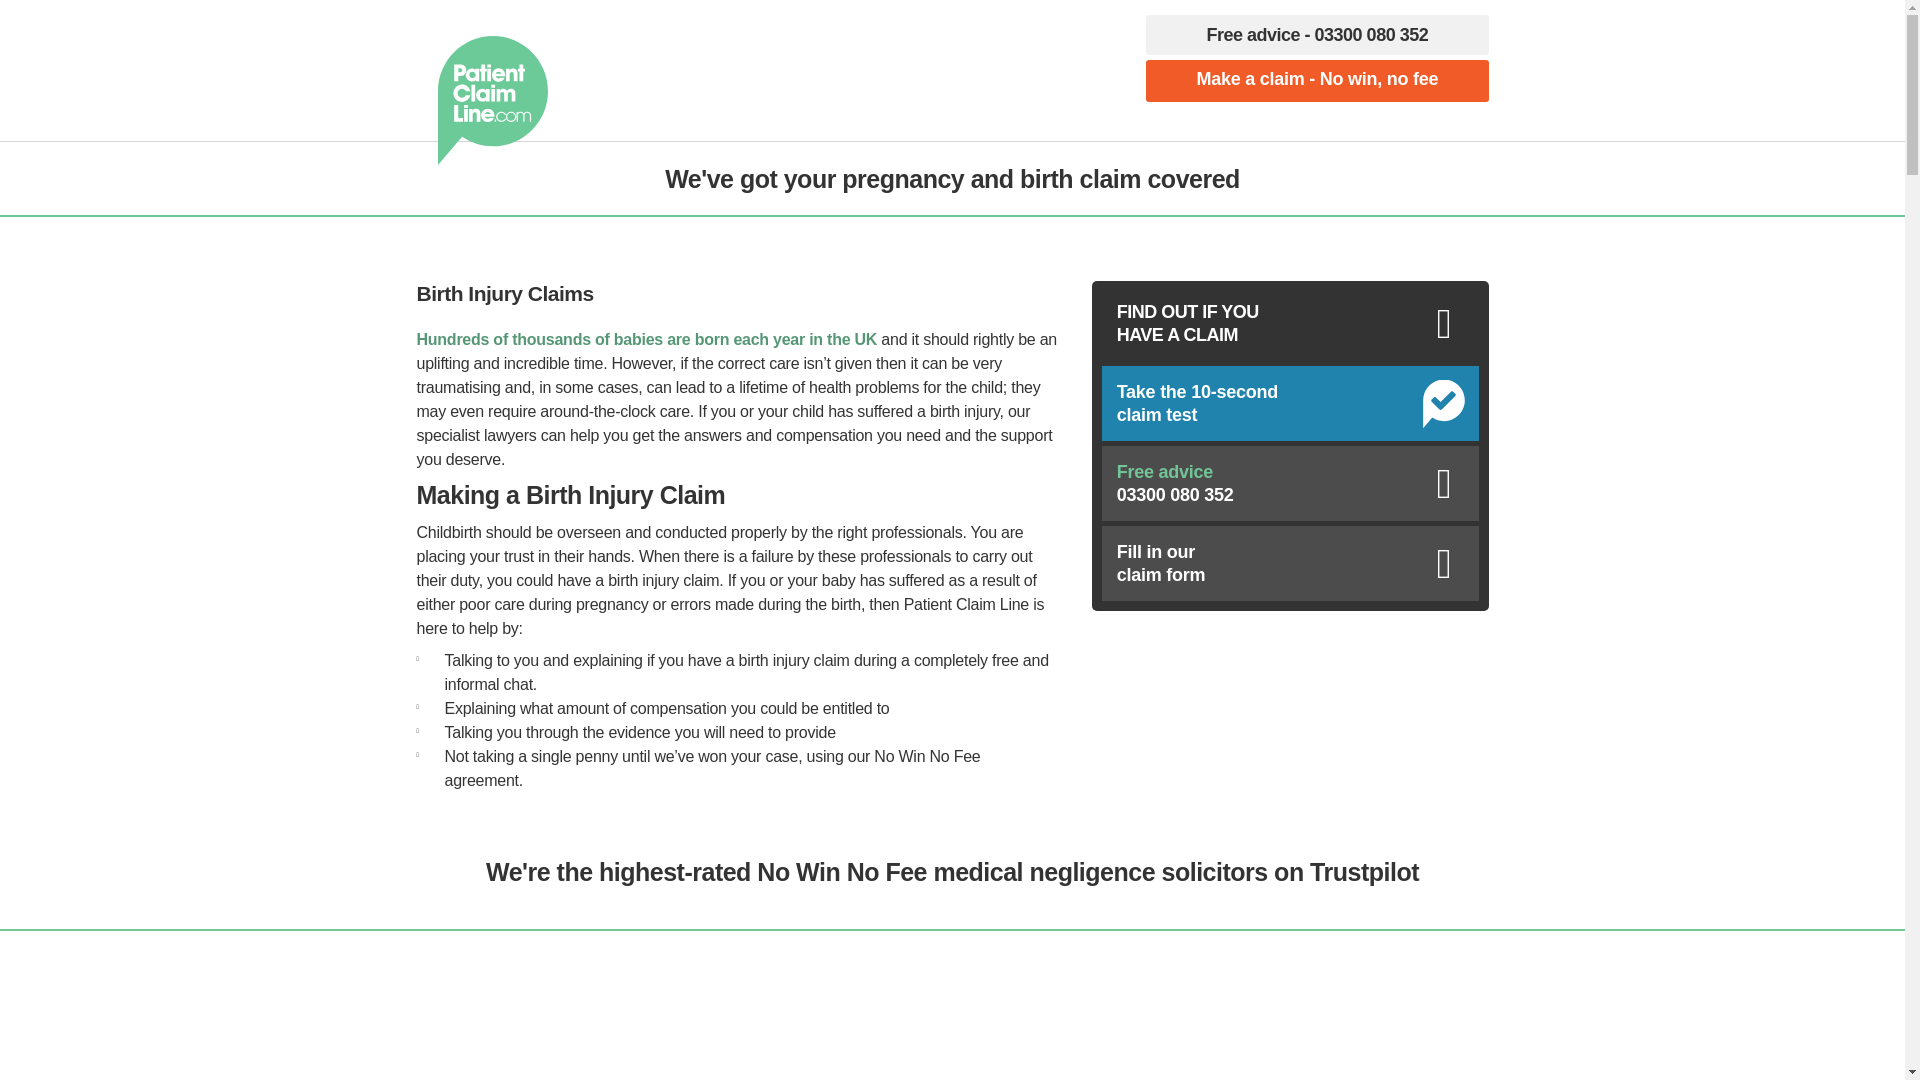 This screenshot has width=1920, height=1080. What do you see at coordinates (856, 78) in the screenshot?
I see `Customer reviews powered by Trustpilot` at bounding box center [856, 78].